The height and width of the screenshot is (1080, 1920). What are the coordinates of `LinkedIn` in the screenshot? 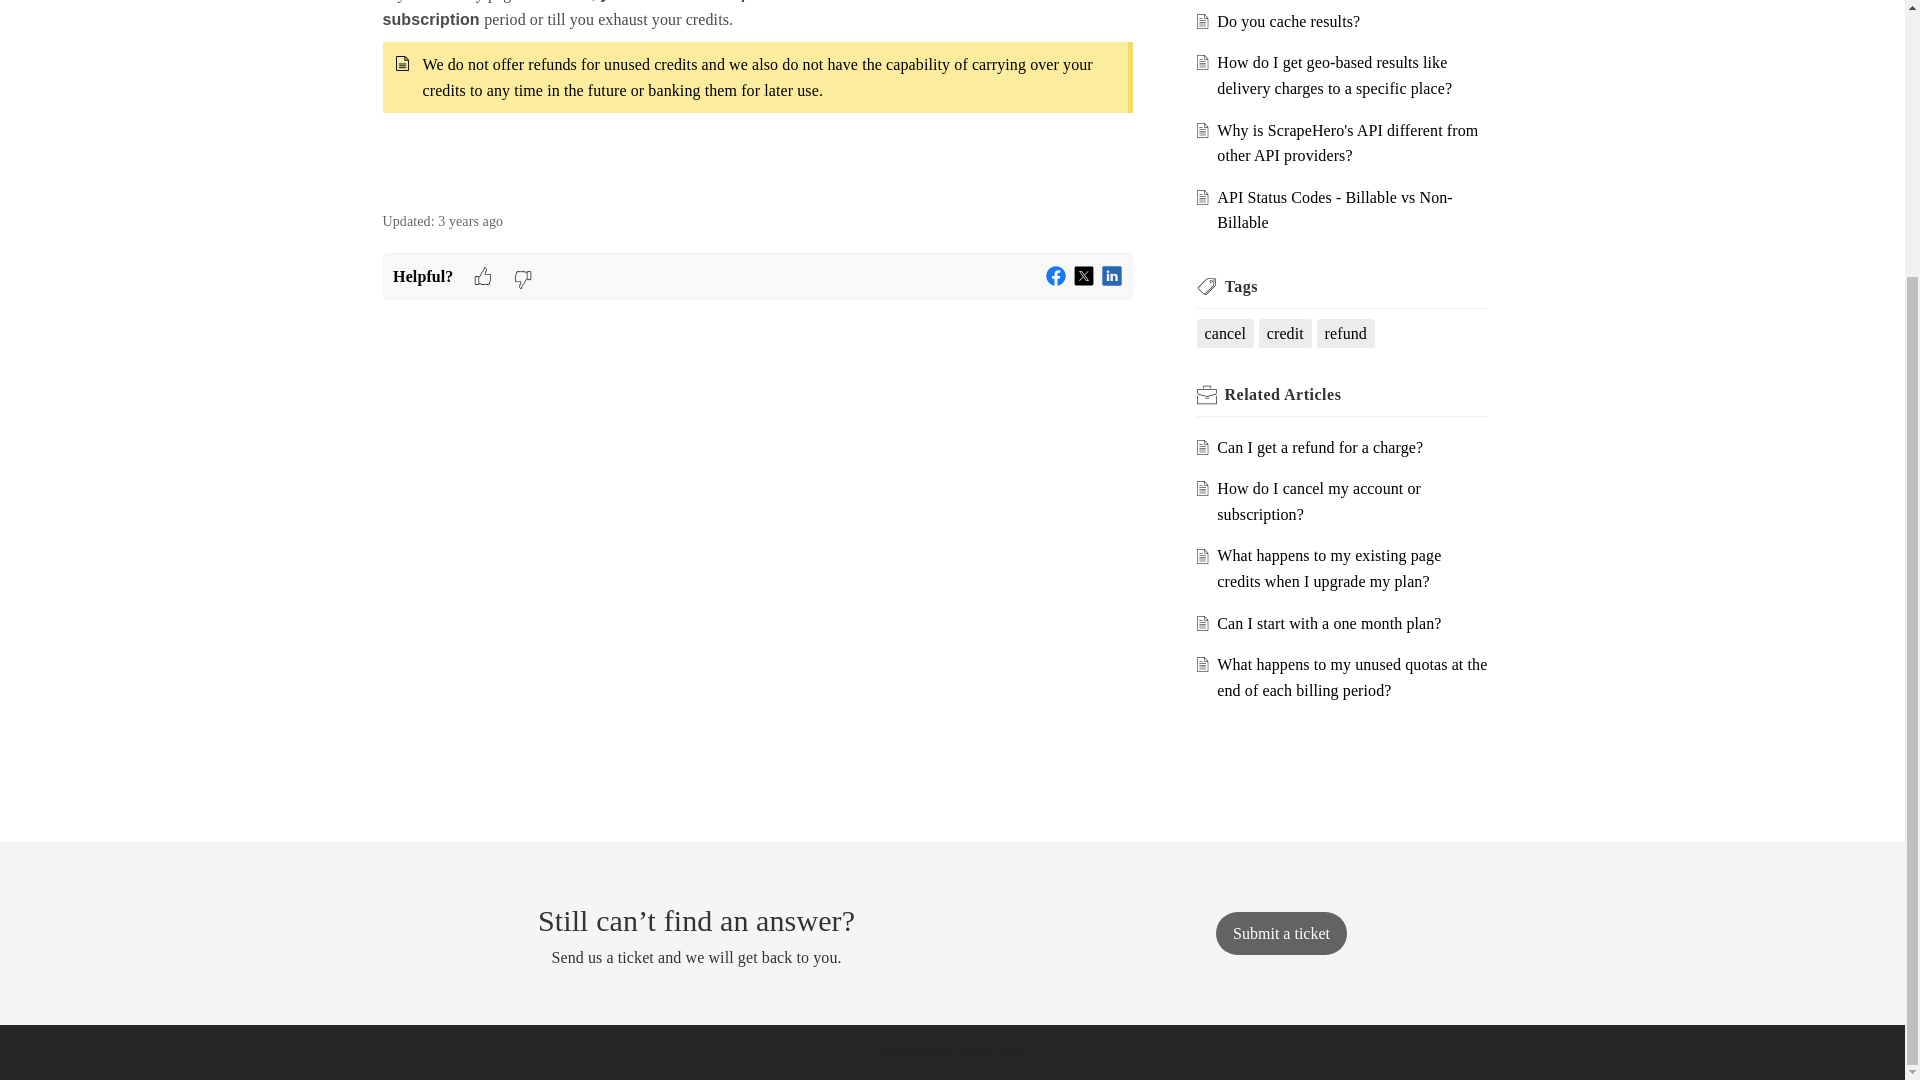 It's located at (1112, 276).